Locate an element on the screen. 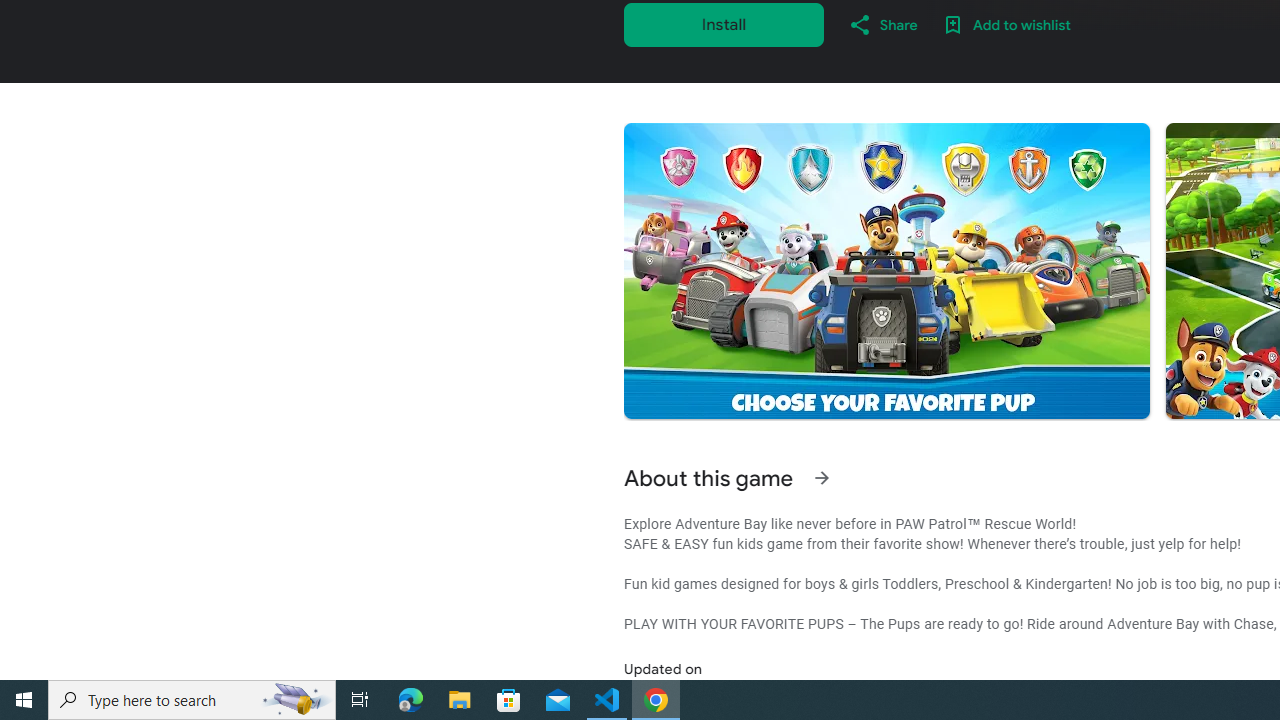 This screenshot has width=1280, height=720. Install is located at coordinates (724, 24).